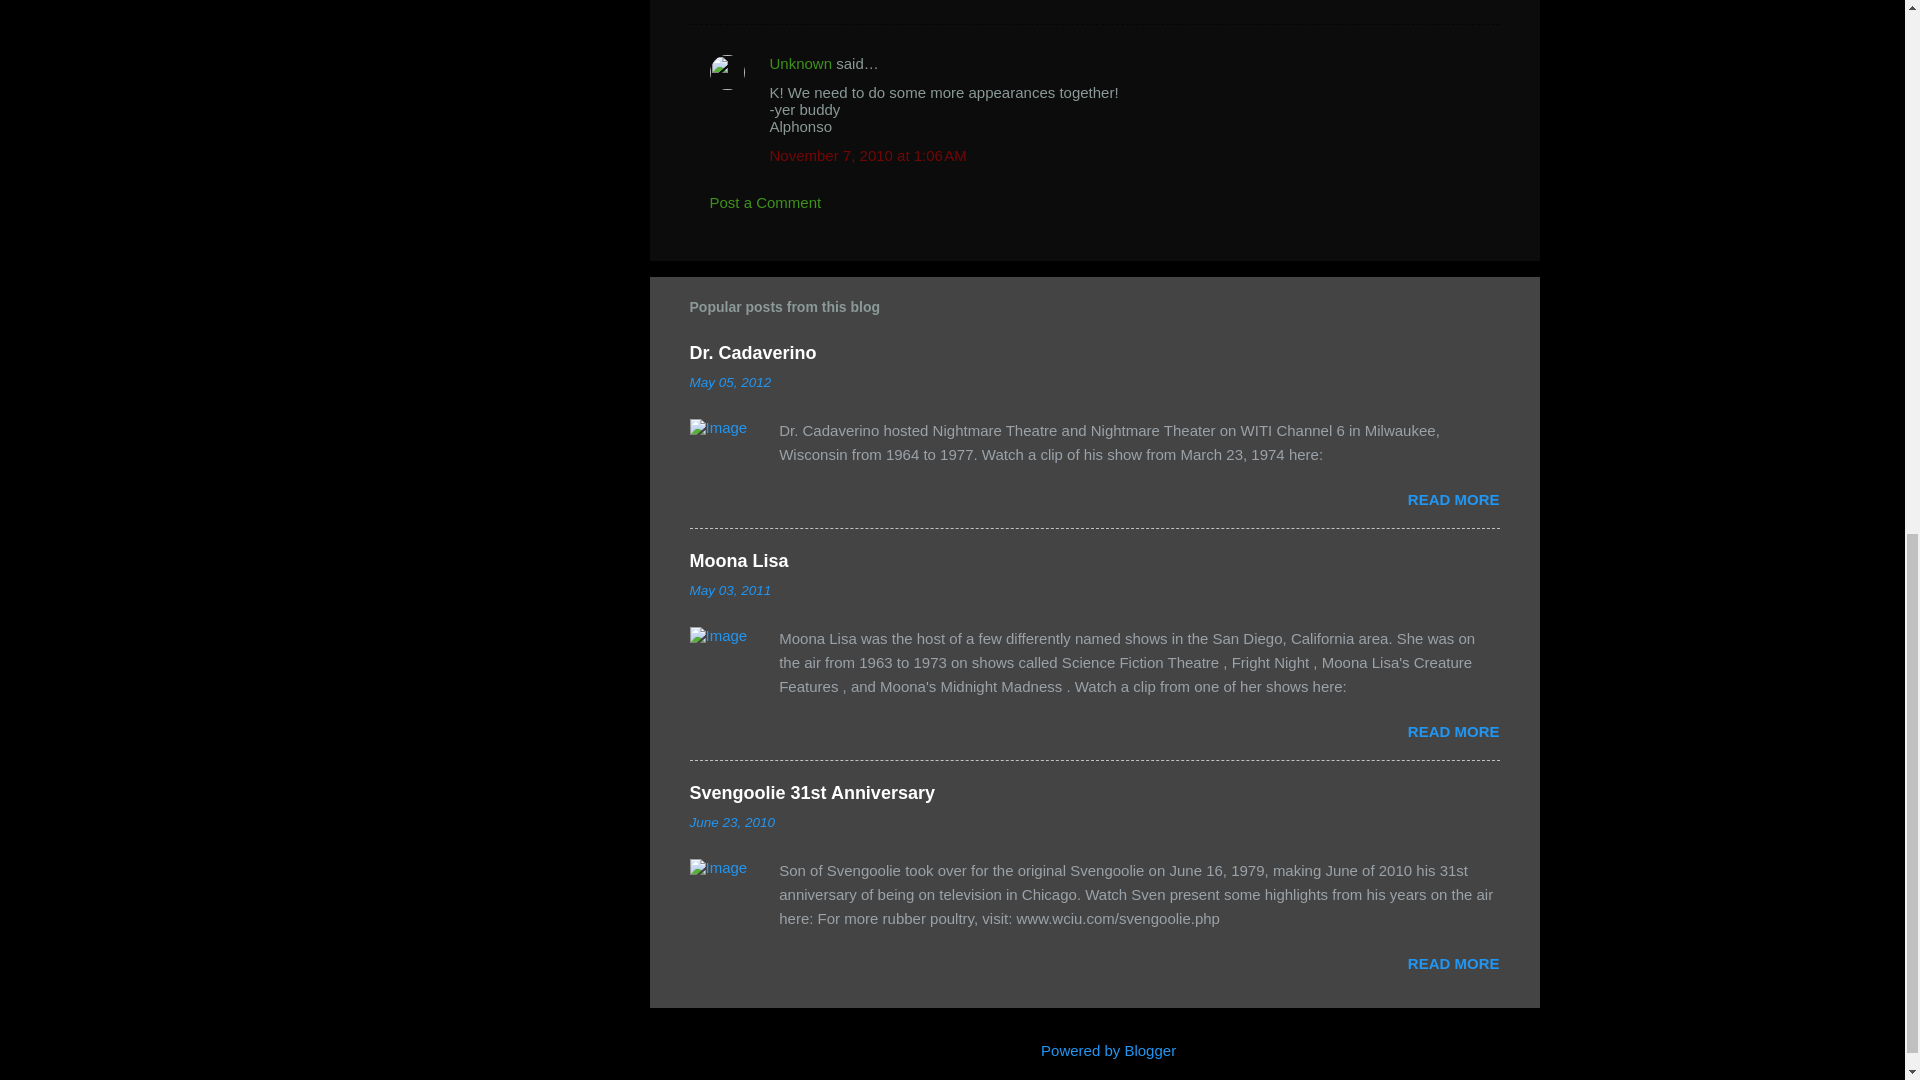  I want to click on READ MORE, so click(1453, 963).